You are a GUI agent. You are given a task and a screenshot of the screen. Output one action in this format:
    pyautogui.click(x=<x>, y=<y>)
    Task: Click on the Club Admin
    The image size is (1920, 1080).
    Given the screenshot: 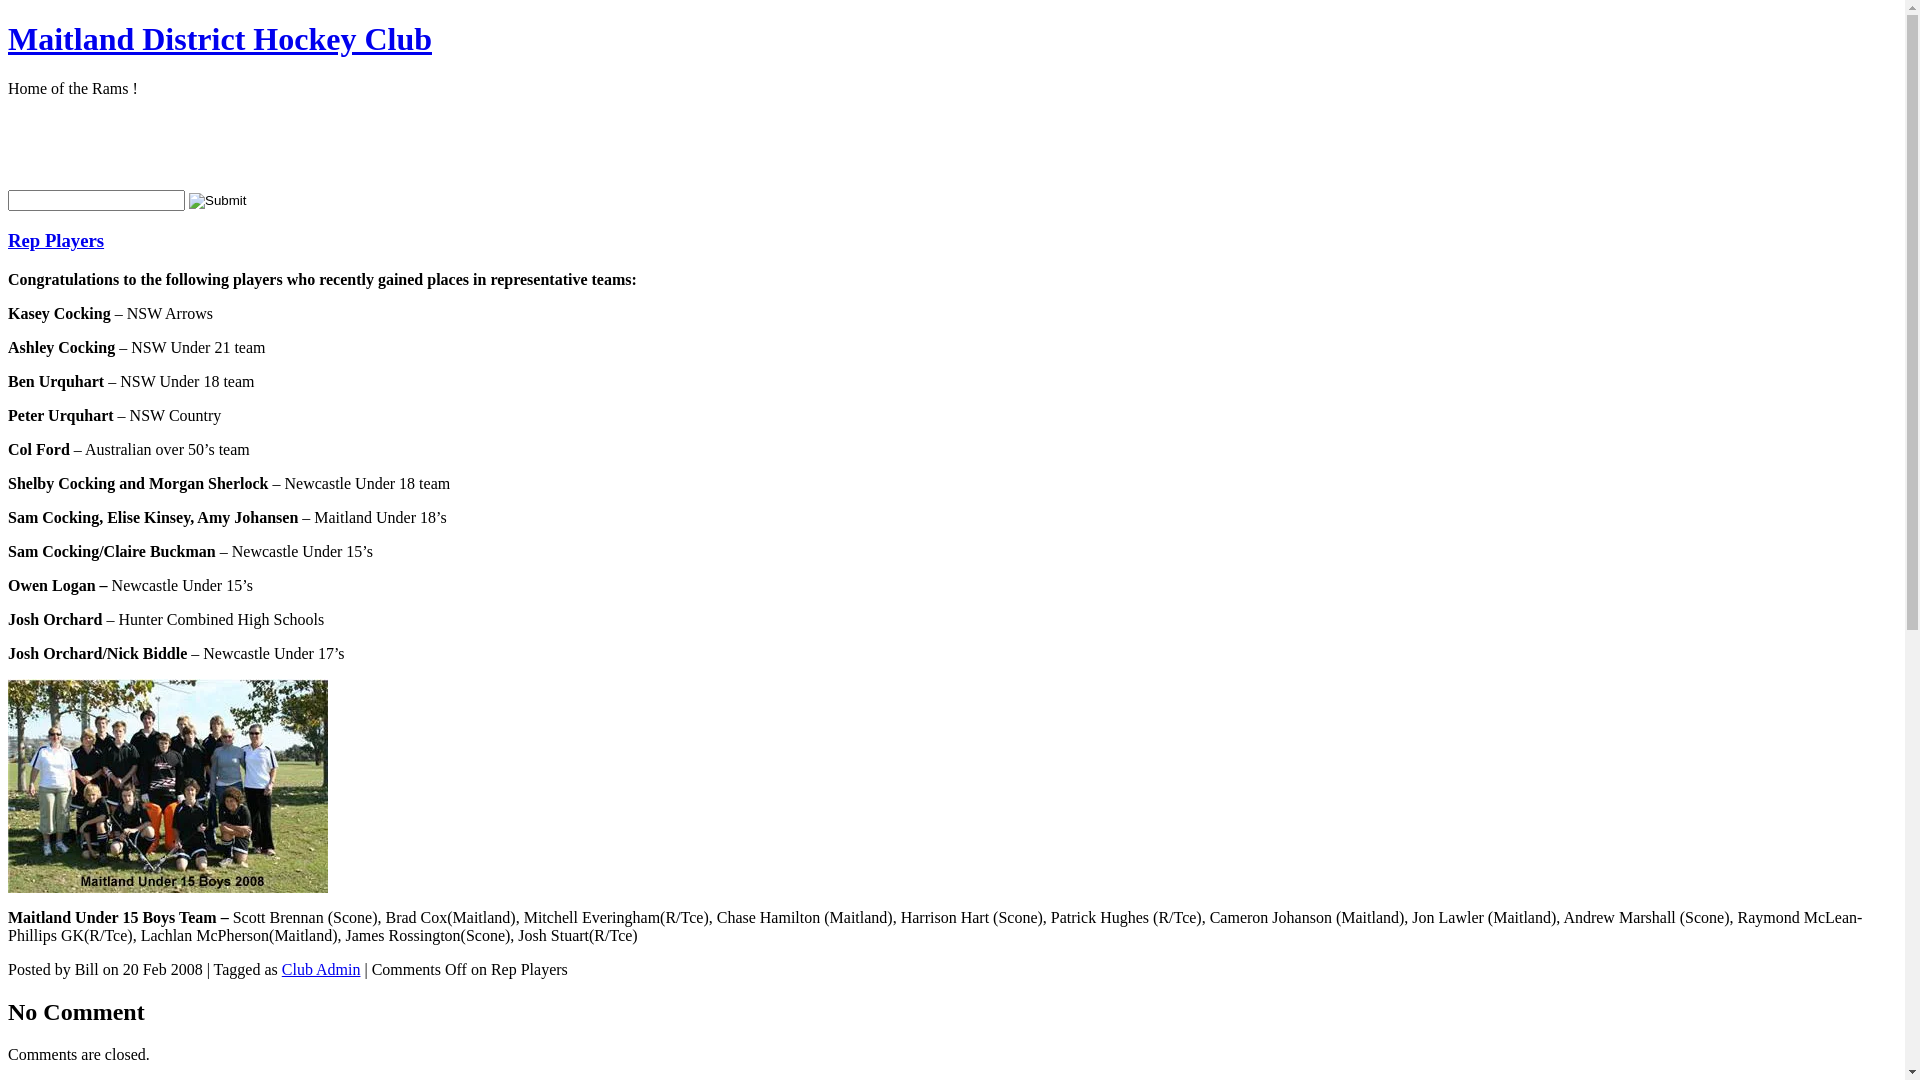 What is the action you would take?
    pyautogui.click(x=322, y=970)
    